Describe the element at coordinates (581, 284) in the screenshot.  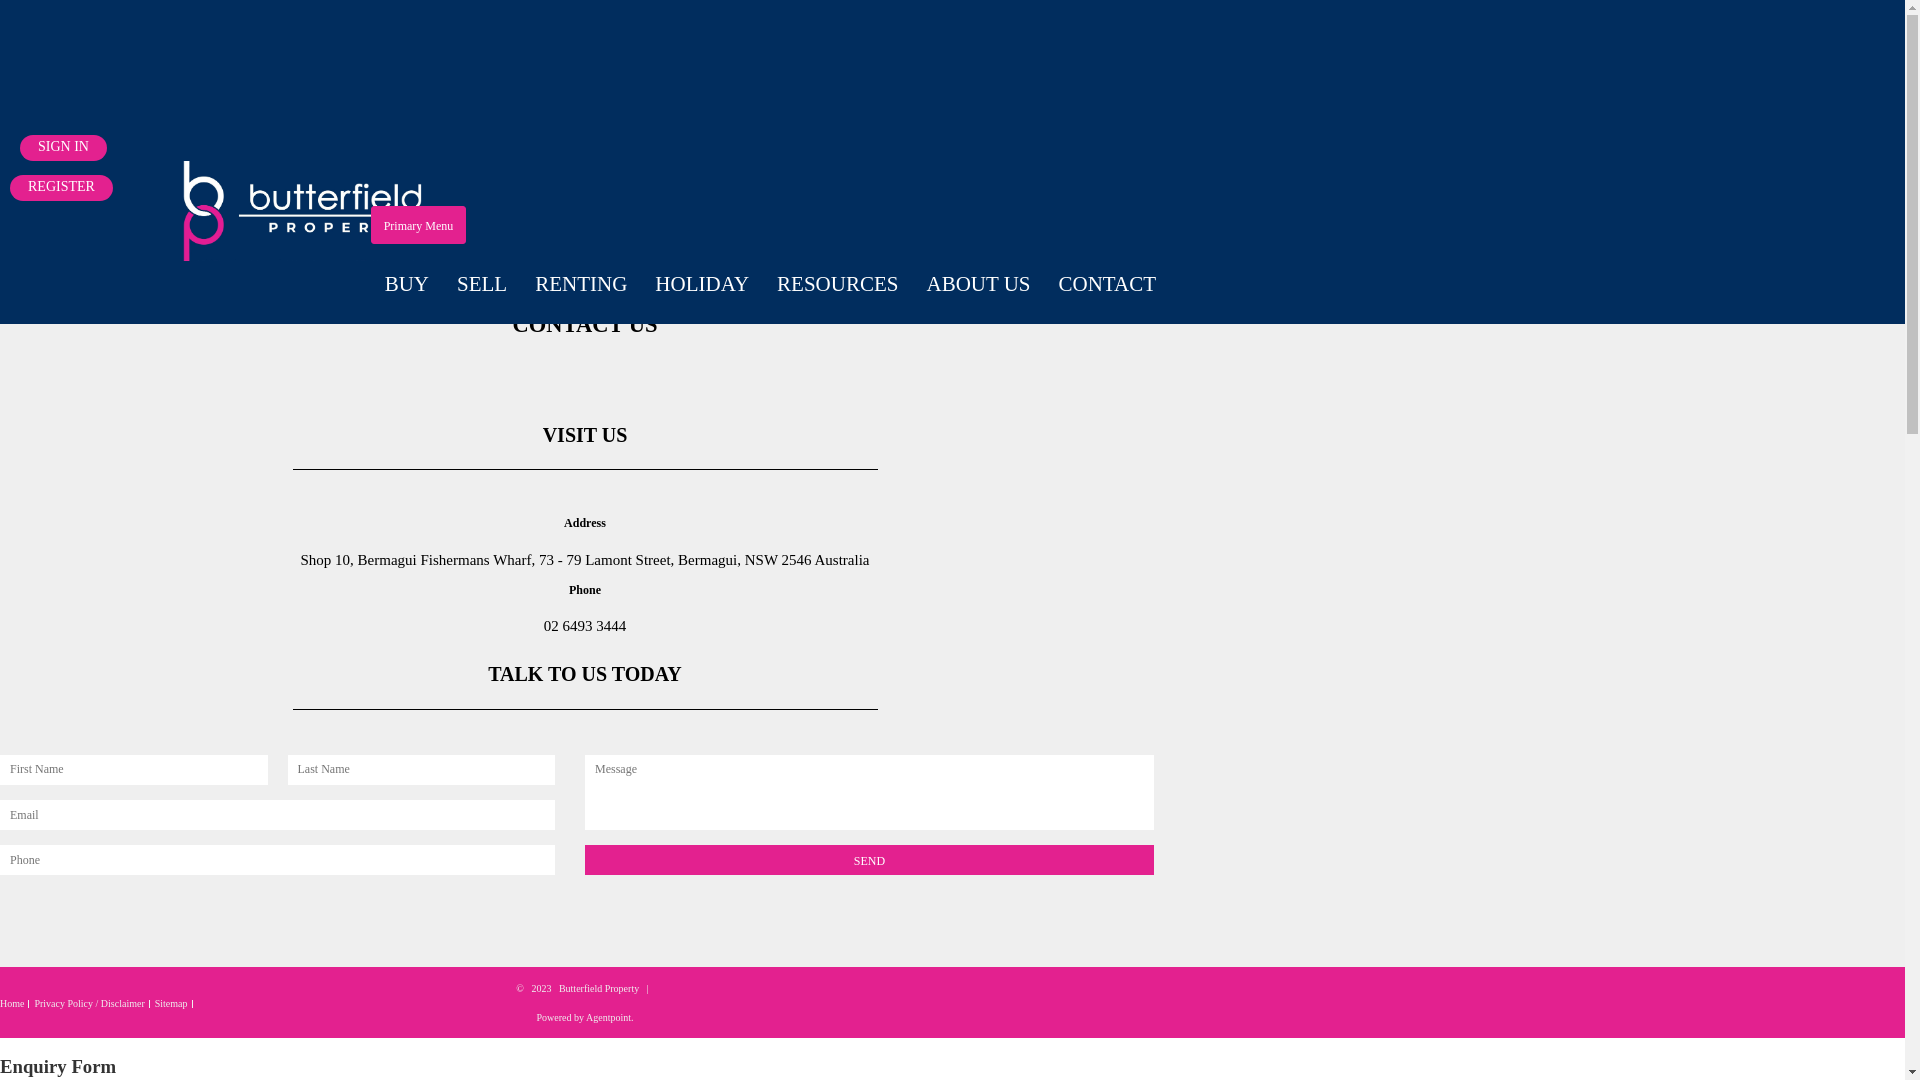
I see `RENTING` at that location.